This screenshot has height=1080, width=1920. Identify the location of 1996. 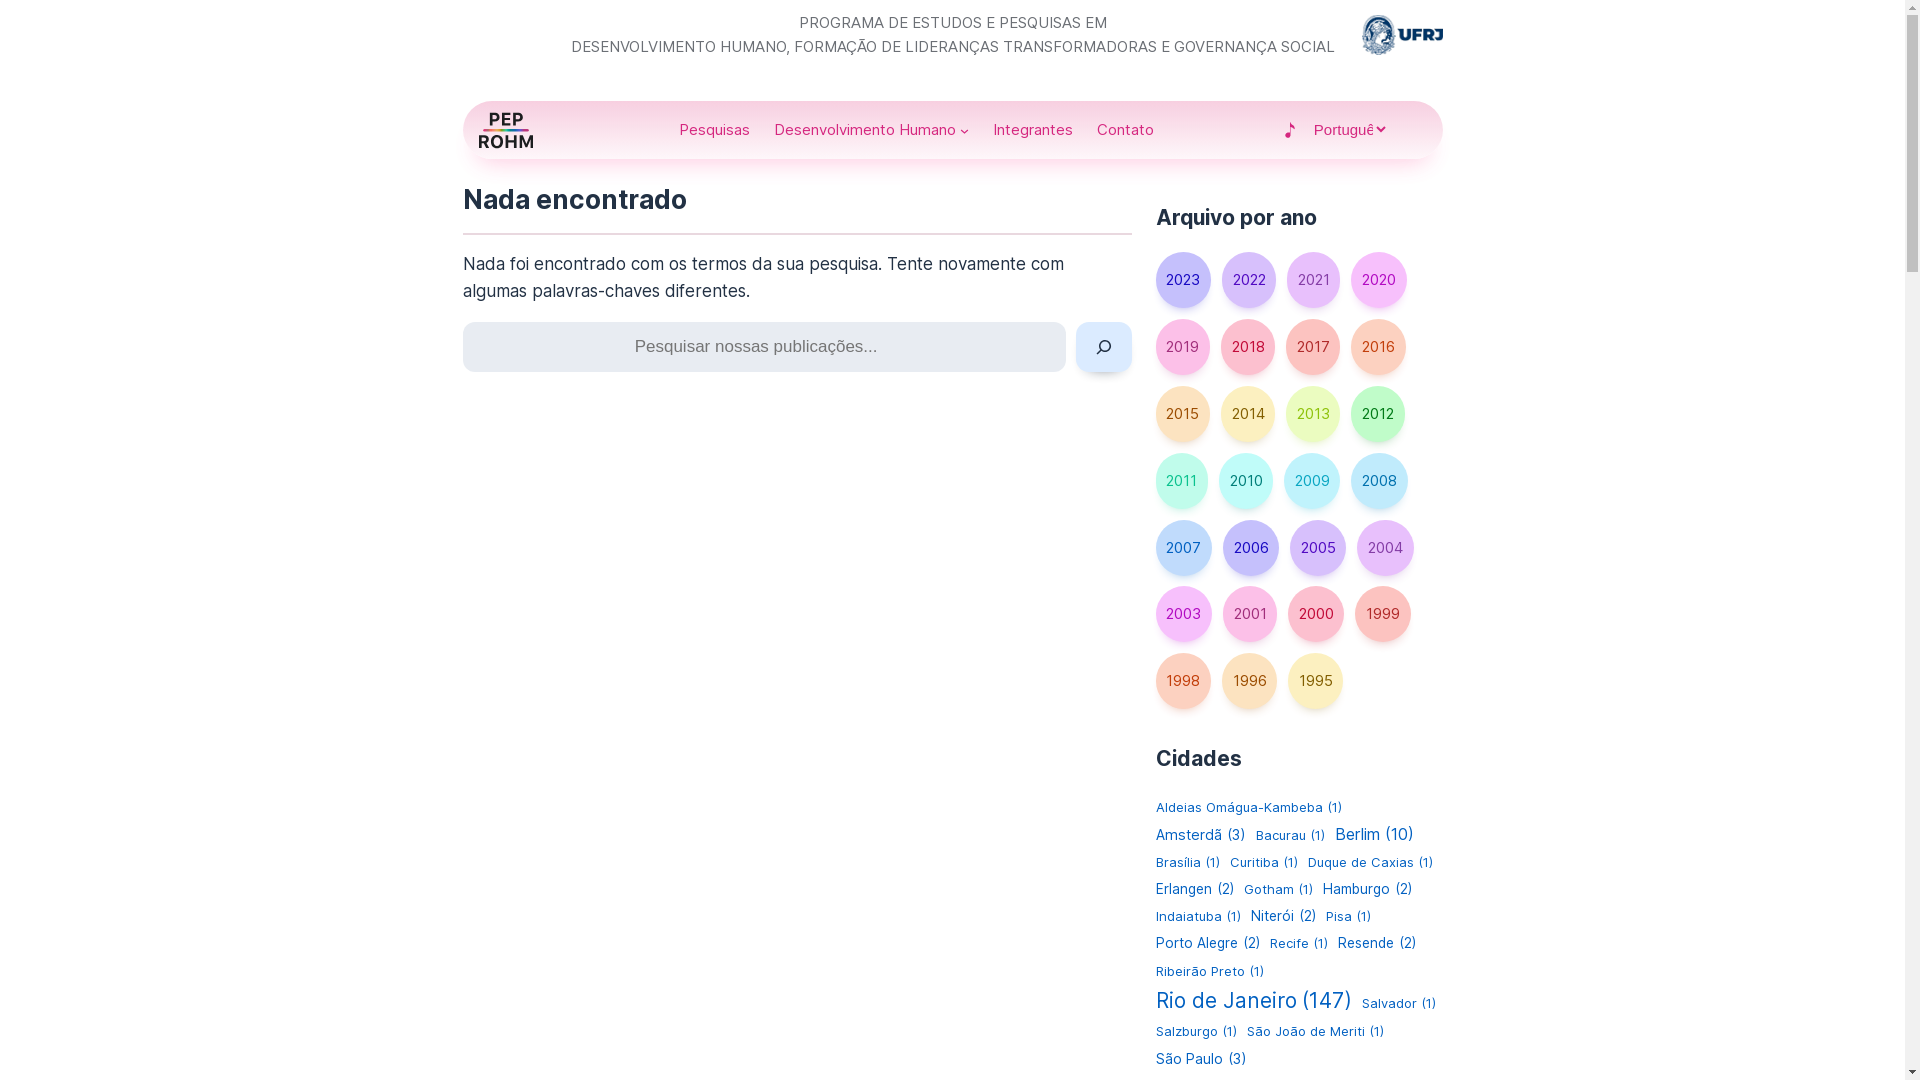
(1250, 681).